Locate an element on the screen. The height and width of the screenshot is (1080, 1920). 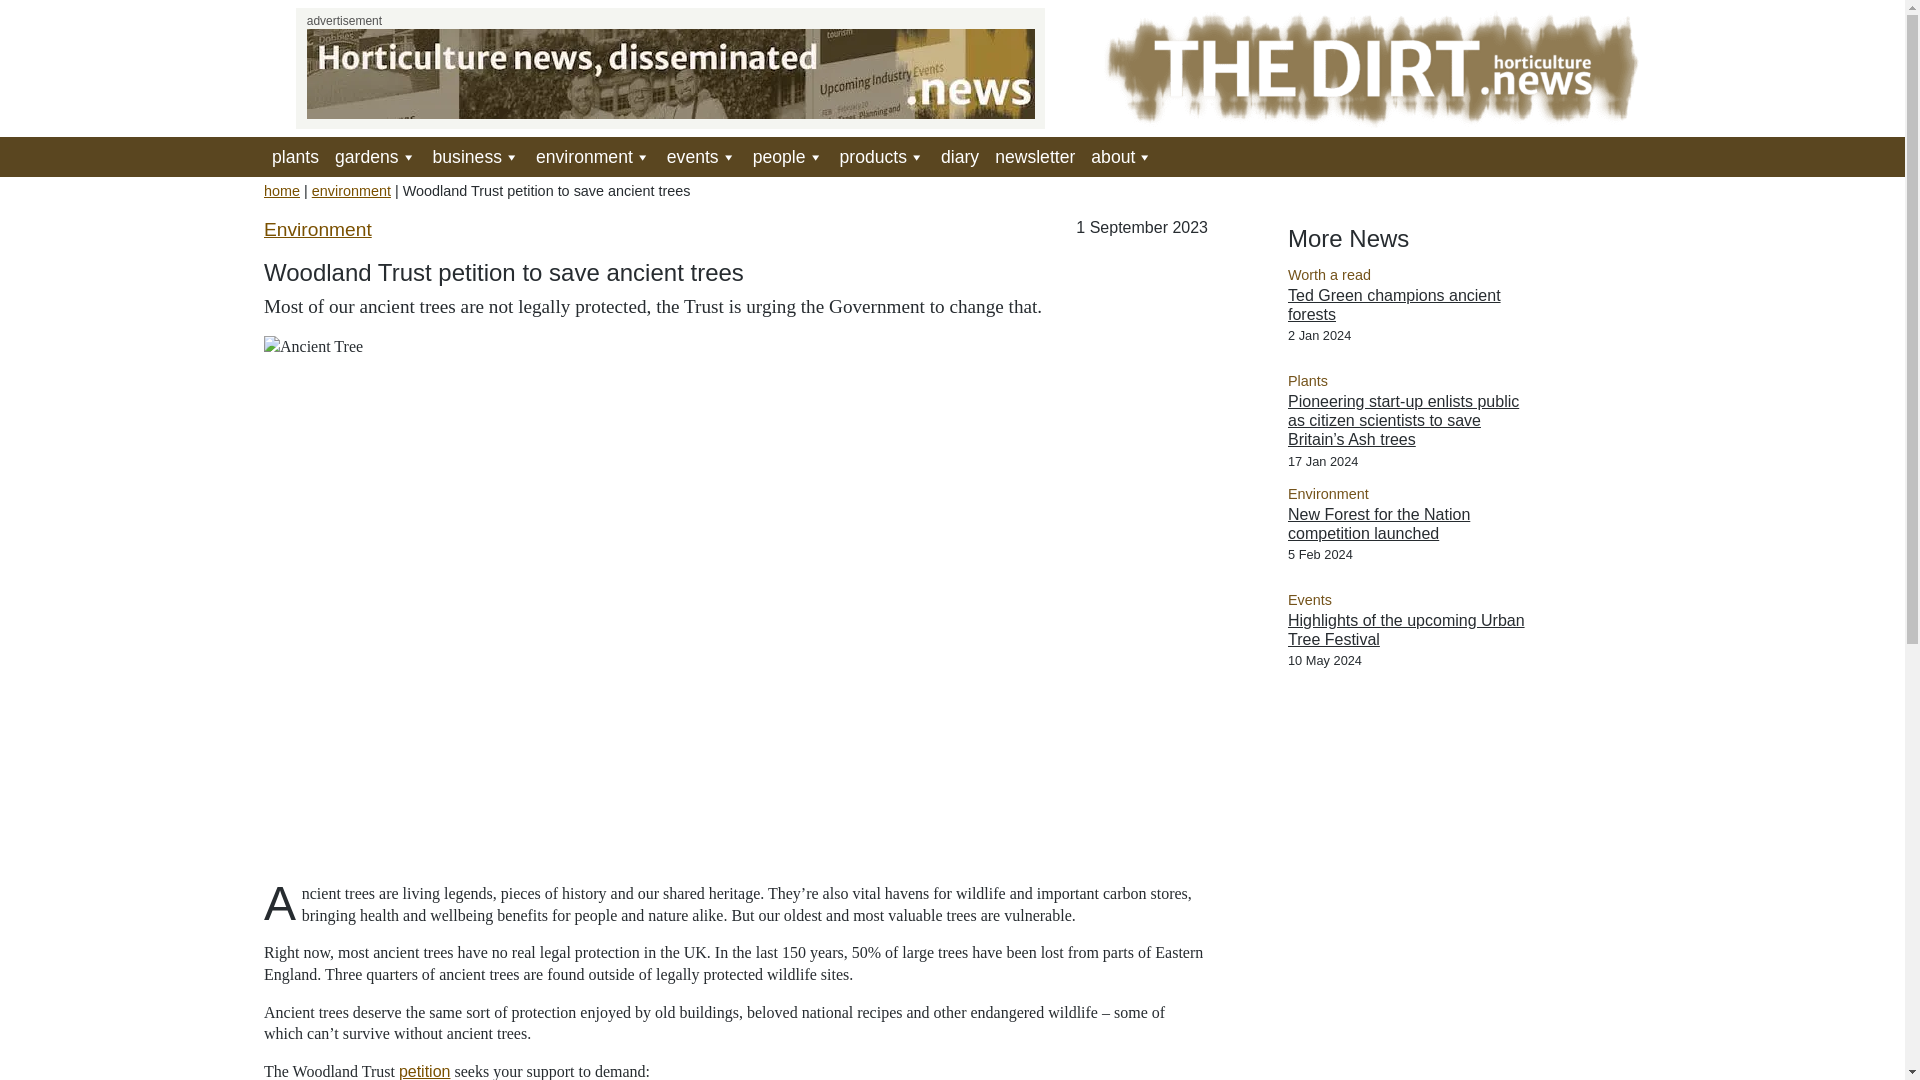
environment is located at coordinates (593, 157).